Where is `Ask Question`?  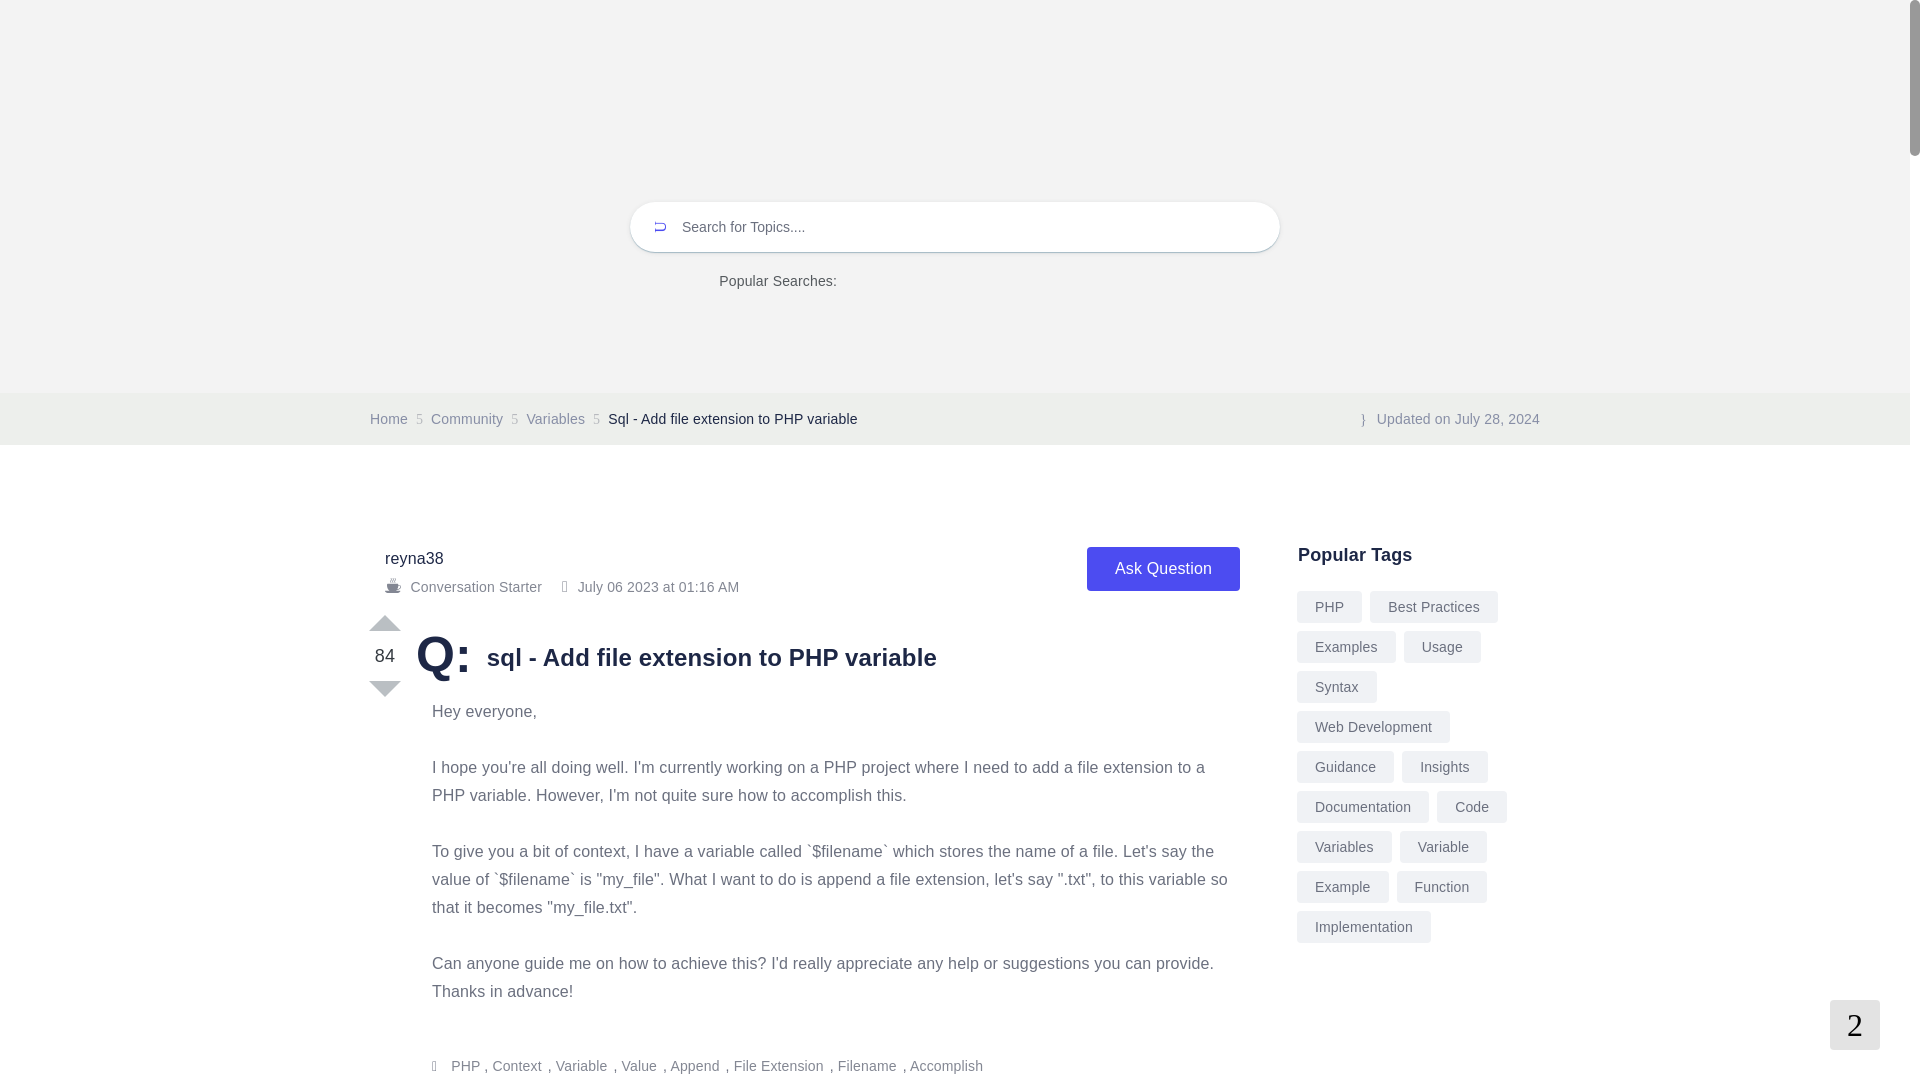 Ask Question is located at coordinates (1163, 568).